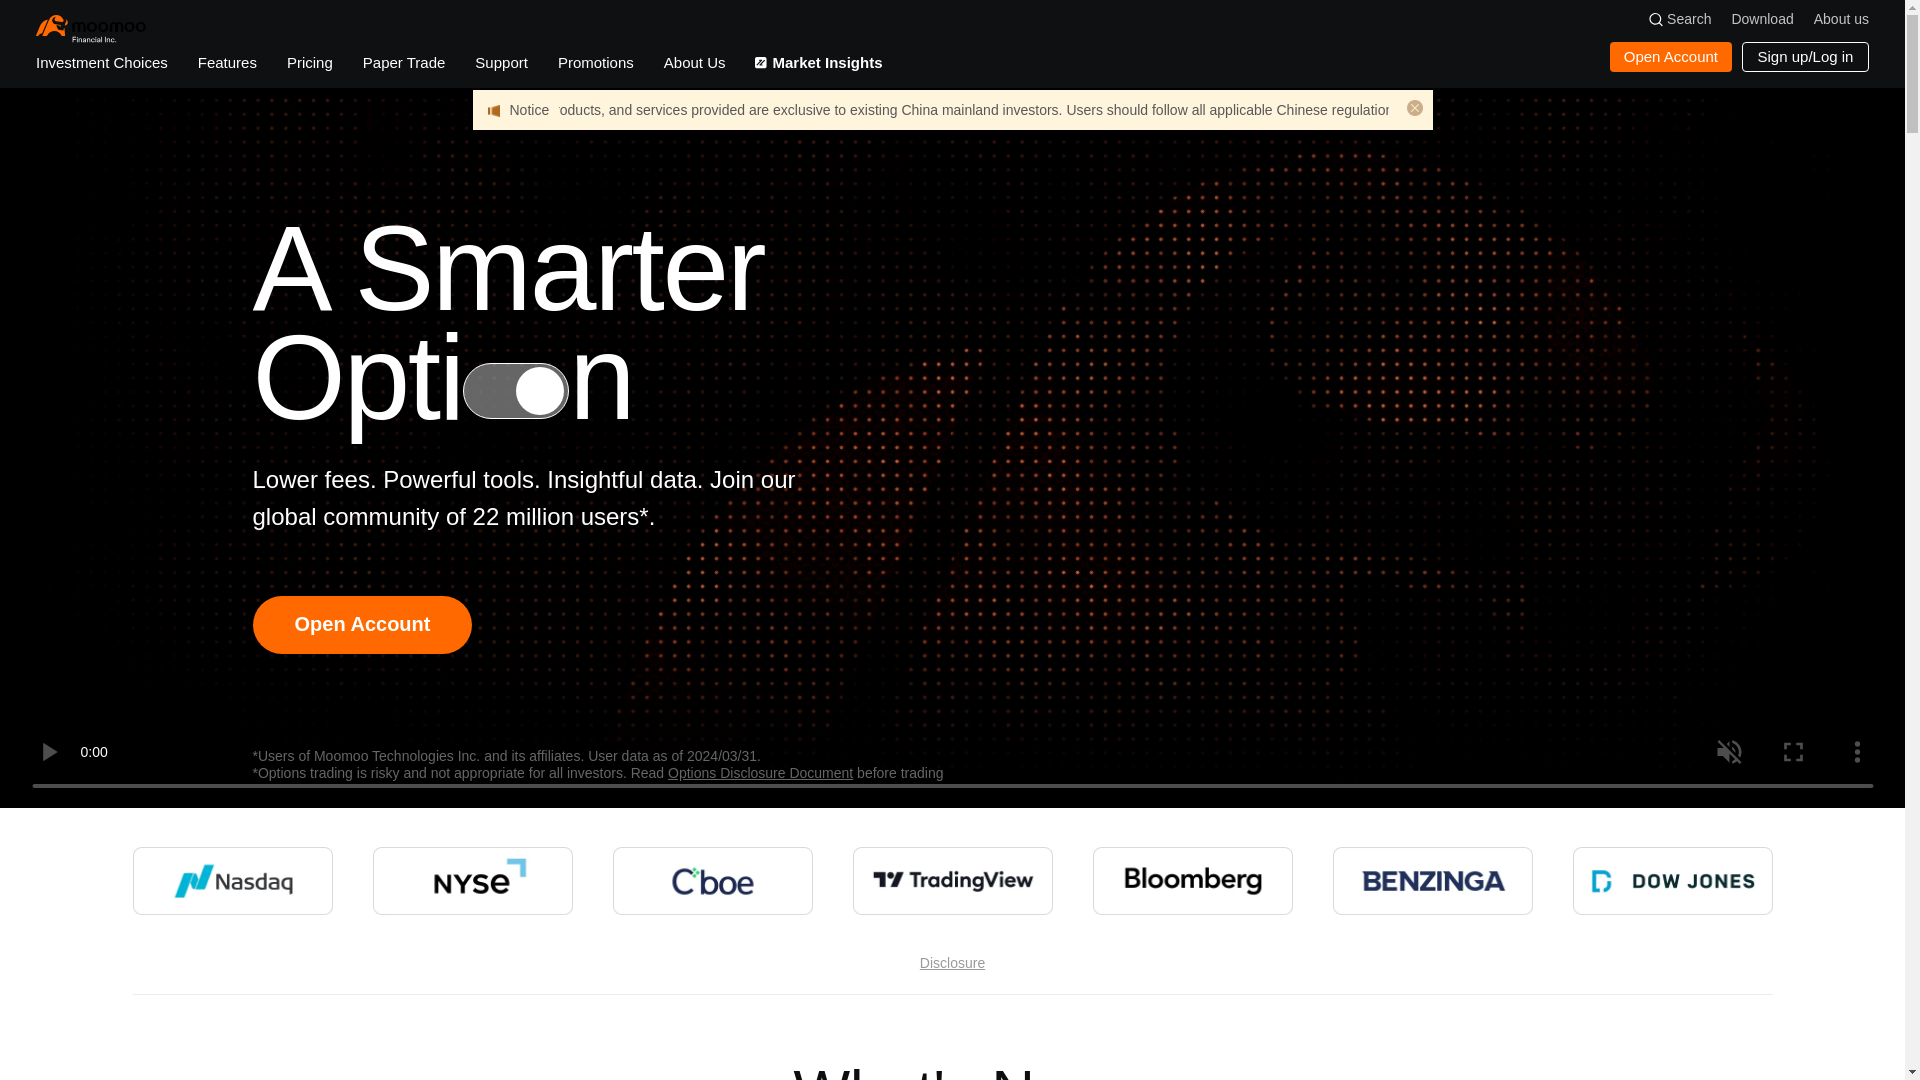  I want to click on Market Insights, so click(818, 63).